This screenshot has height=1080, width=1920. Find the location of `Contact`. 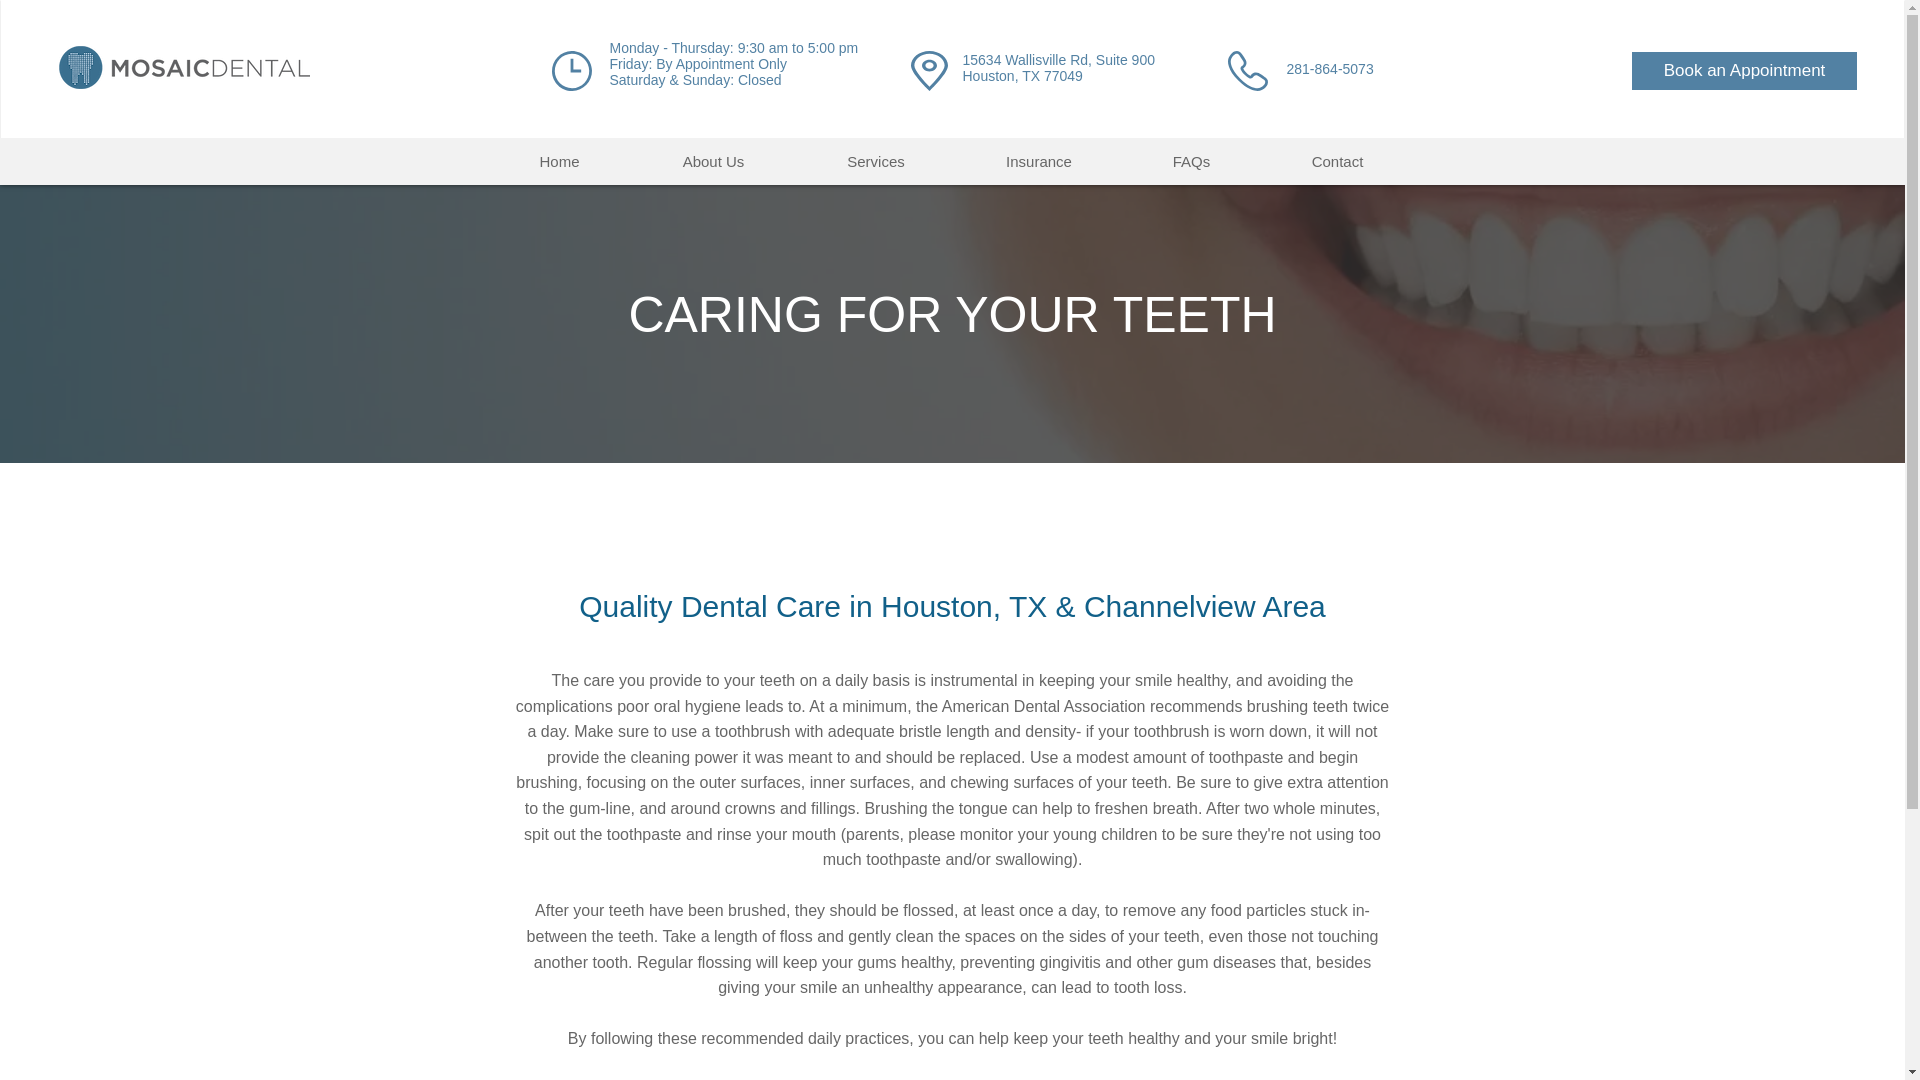

Contact is located at coordinates (1336, 161).